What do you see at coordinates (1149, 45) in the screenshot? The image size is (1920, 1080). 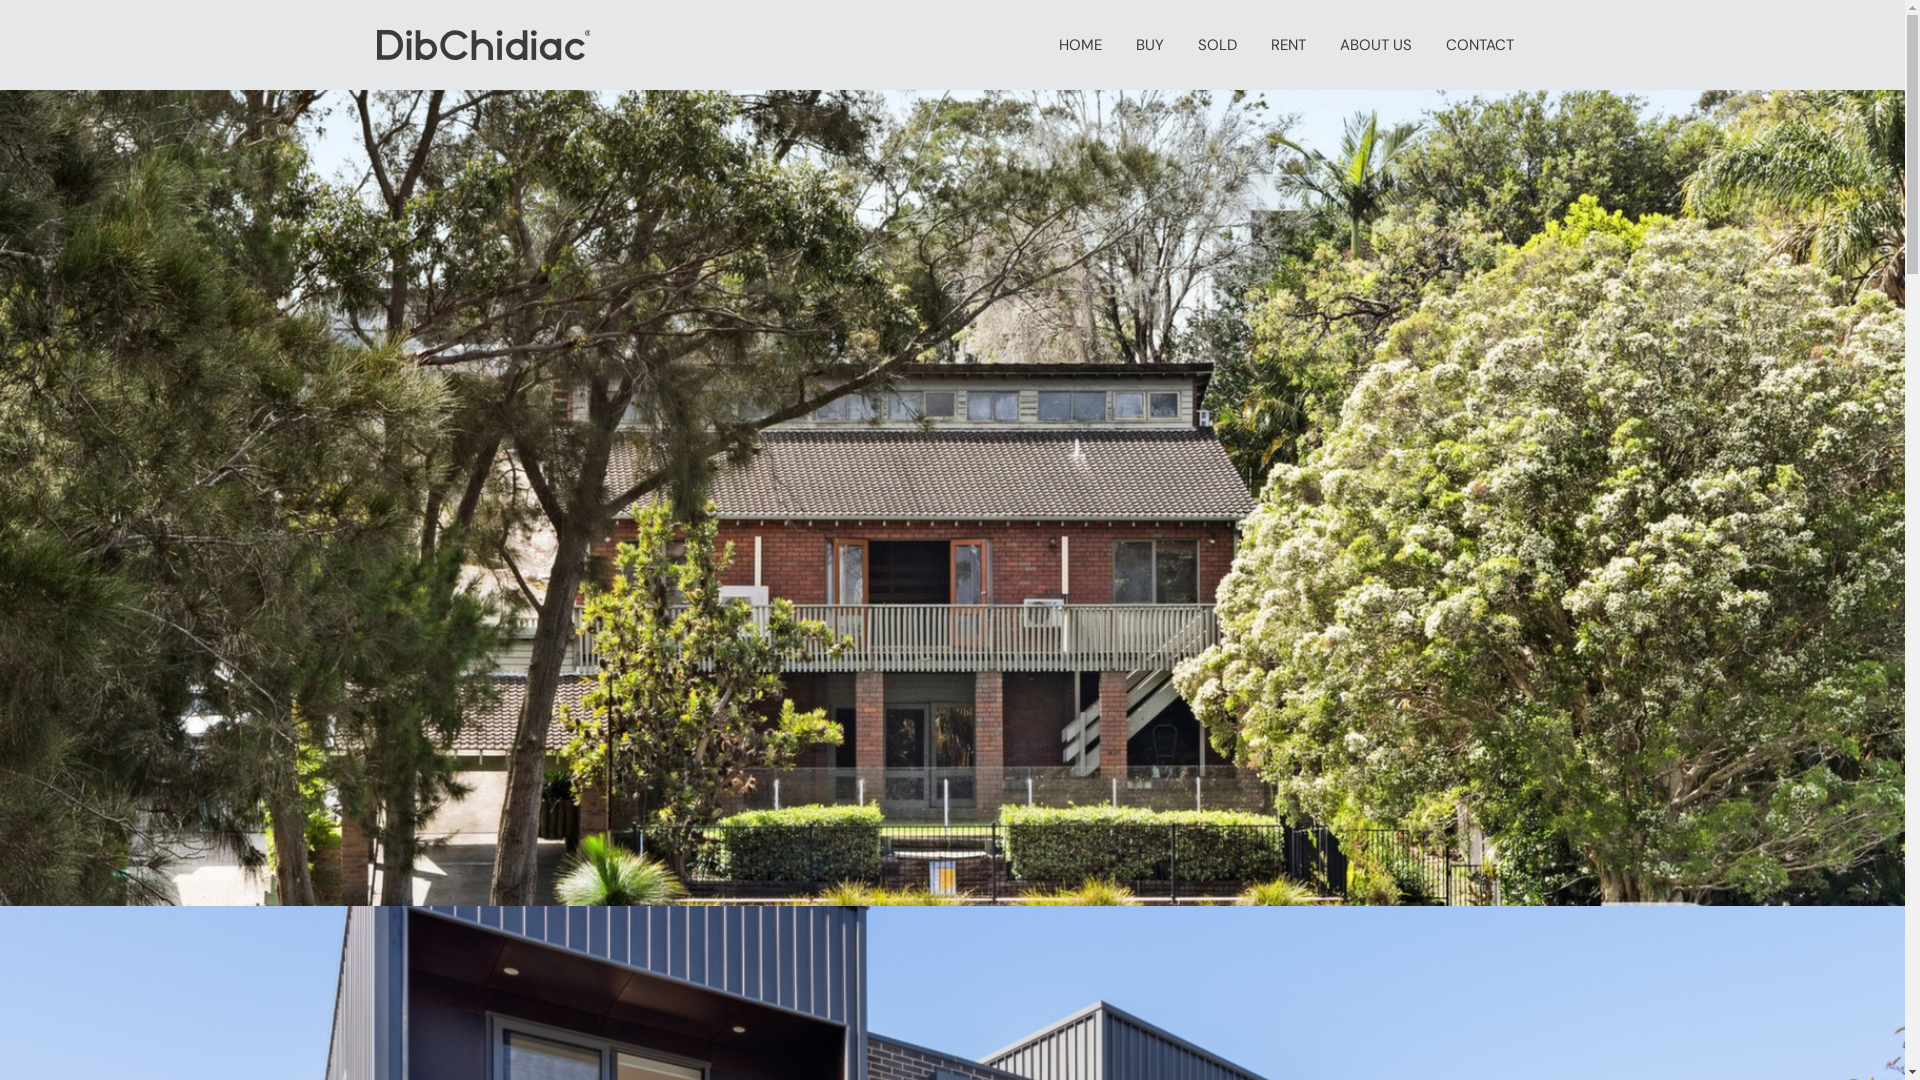 I see `BUY` at bounding box center [1149, 45].